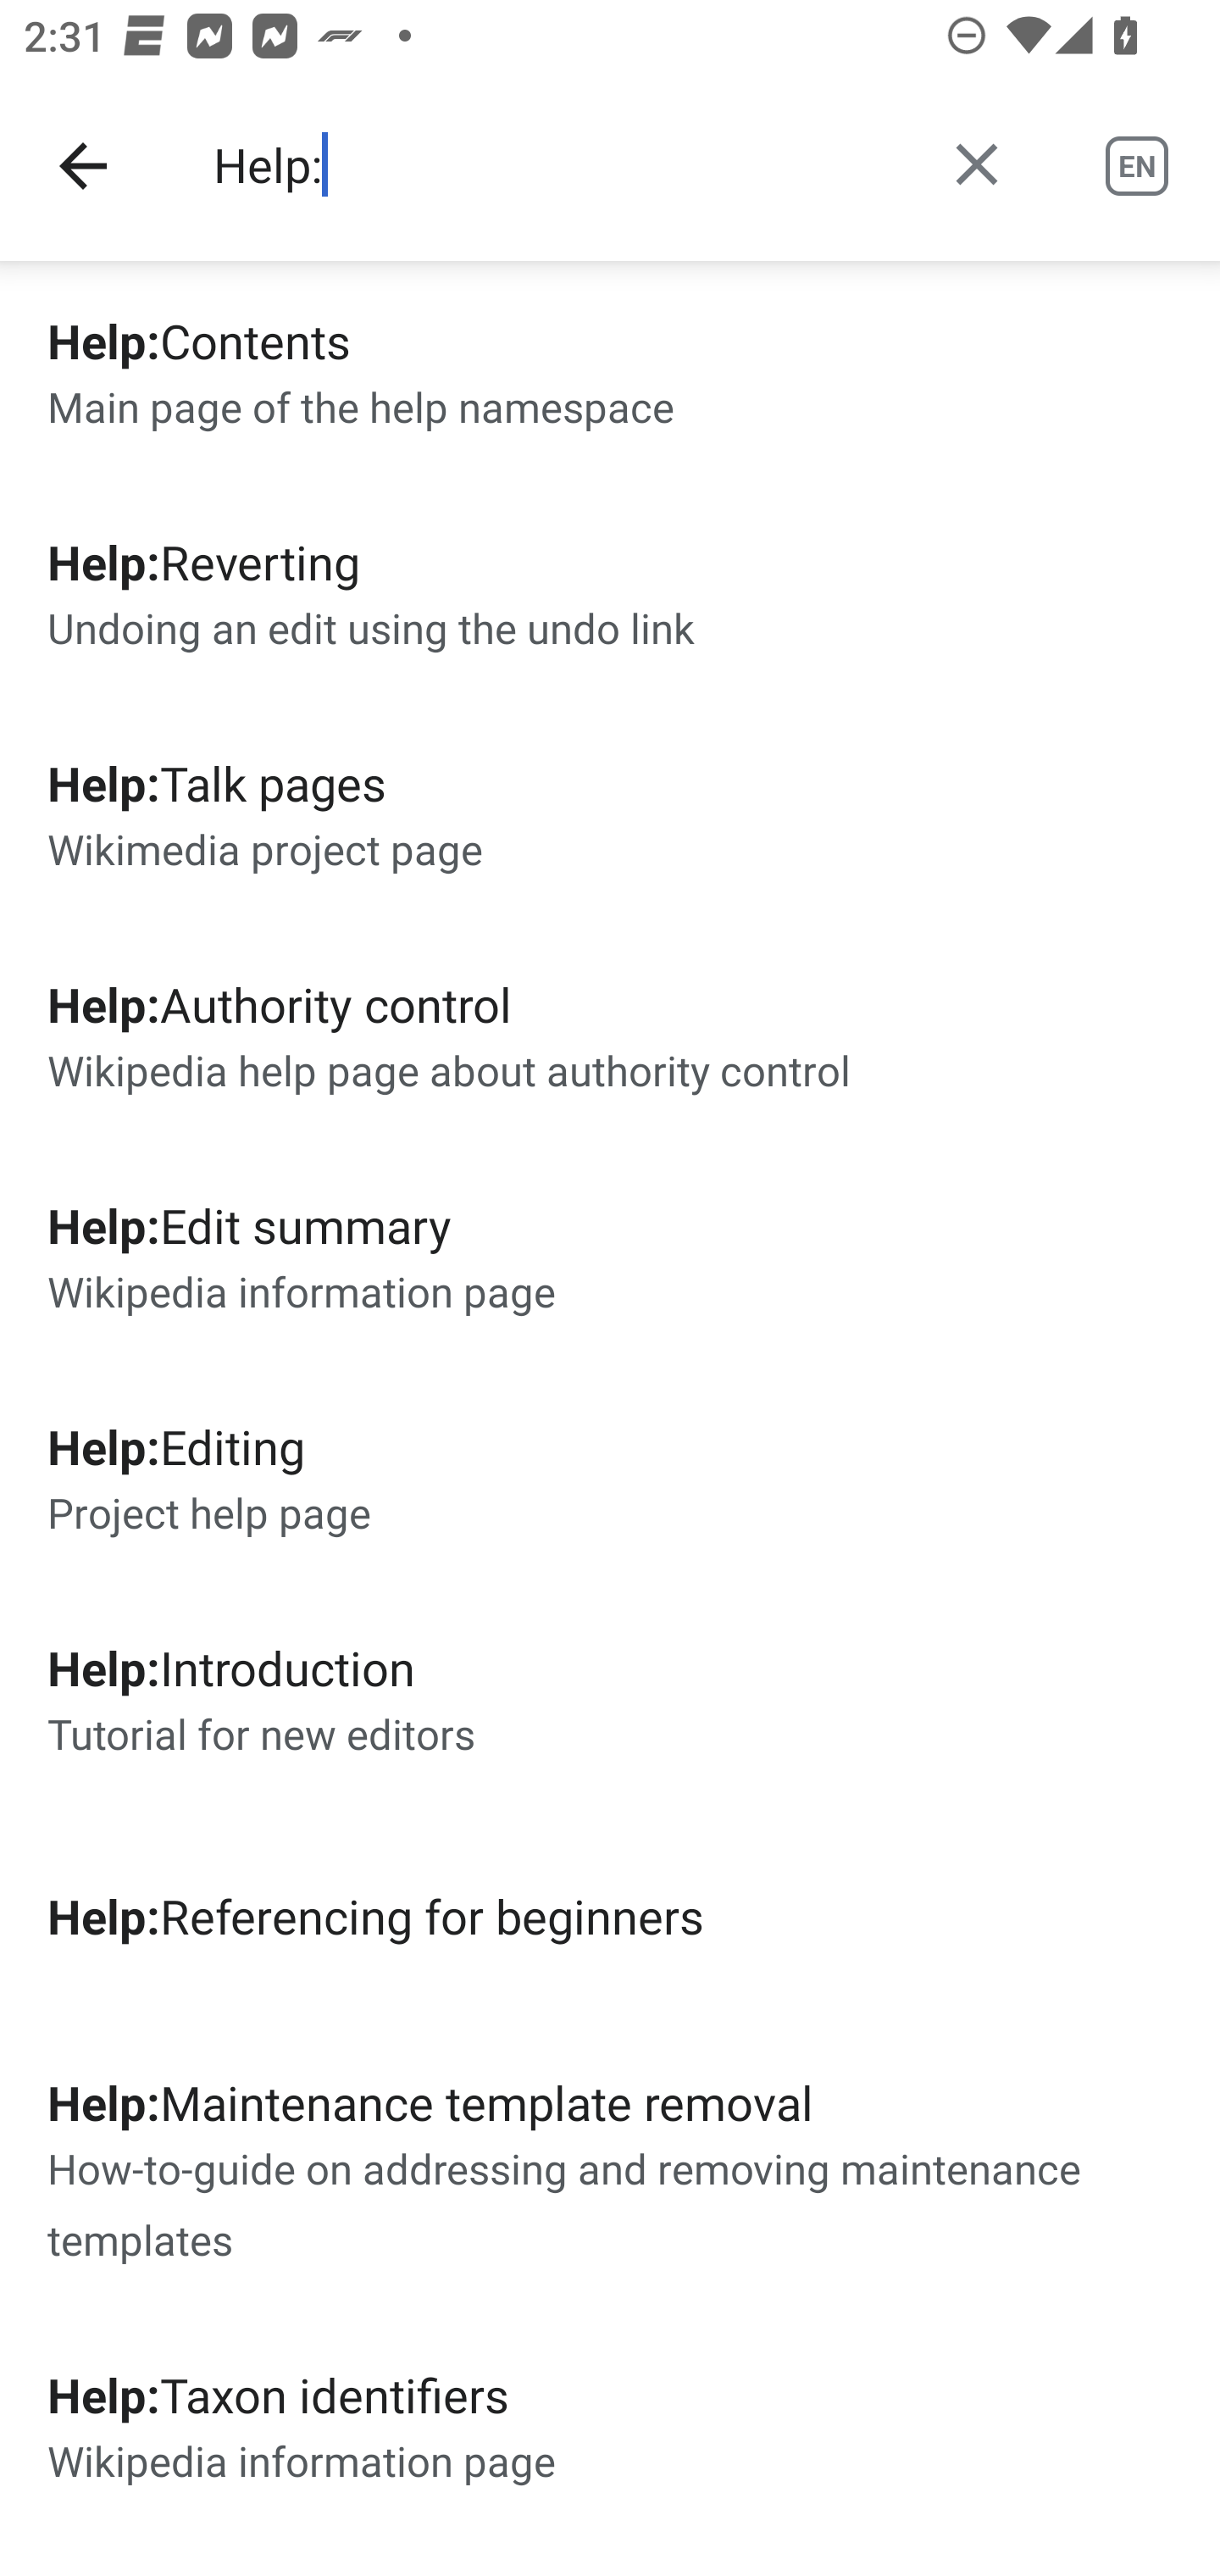  Describe the element at coordinates (83, 166) in the screenshot. I see `Navigate up` at that location.